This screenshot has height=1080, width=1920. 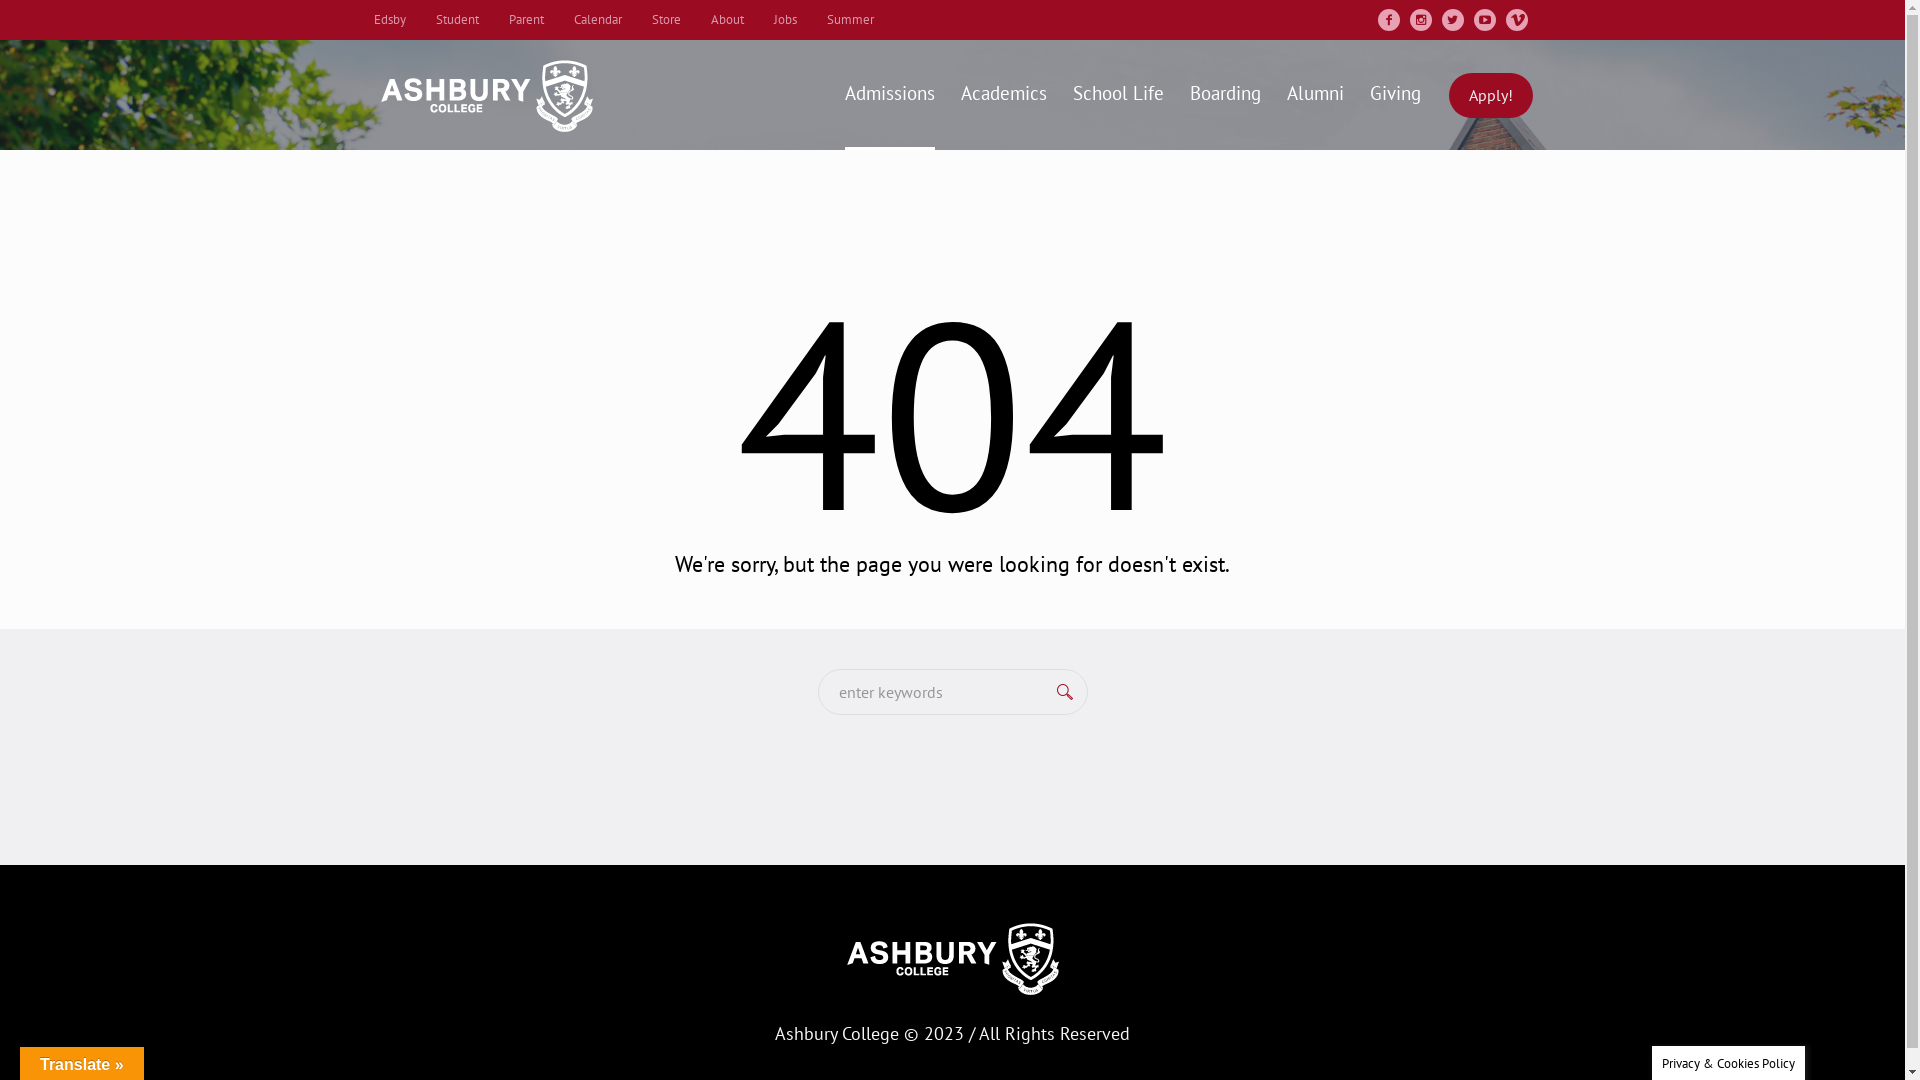 I want to click on Twitter, so click(x=1453, y=20).